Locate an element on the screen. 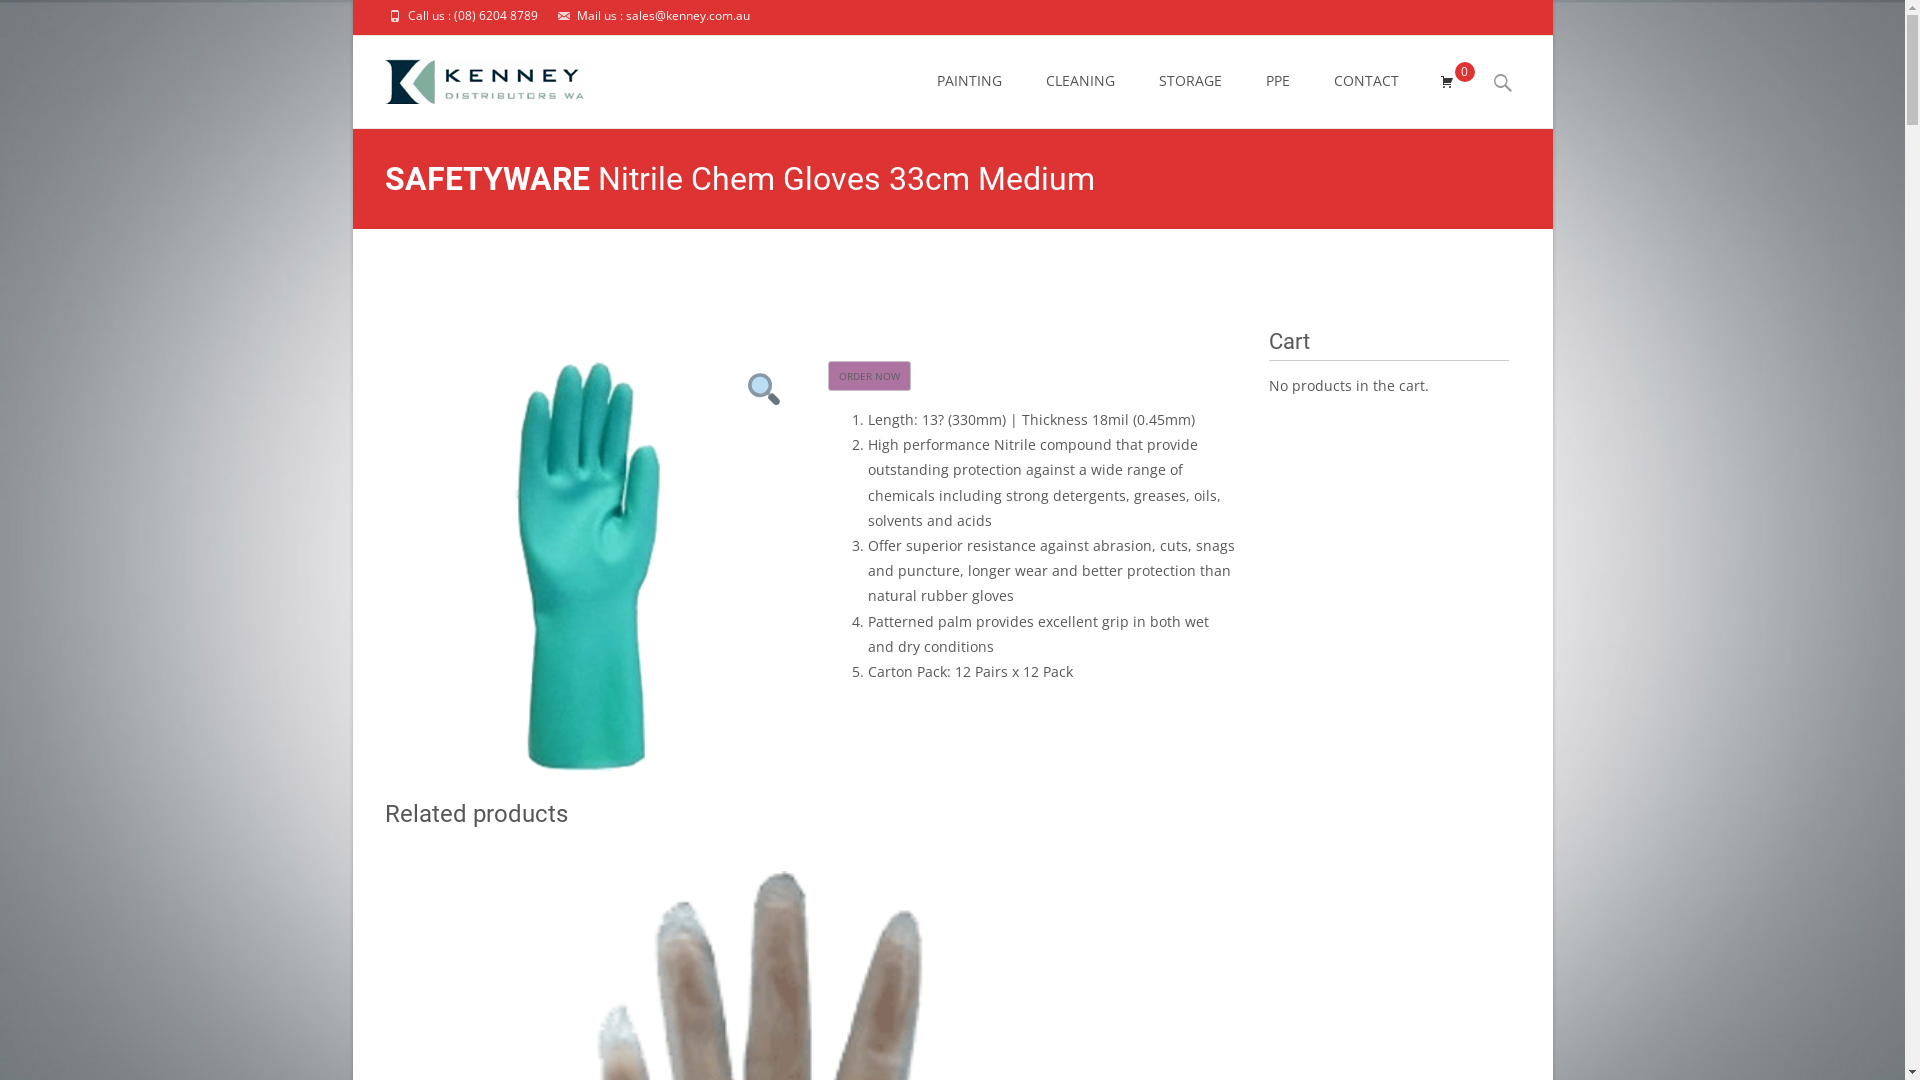 The image size is (1920, 1080). CLEANING is located at coordinates (1080, 81).